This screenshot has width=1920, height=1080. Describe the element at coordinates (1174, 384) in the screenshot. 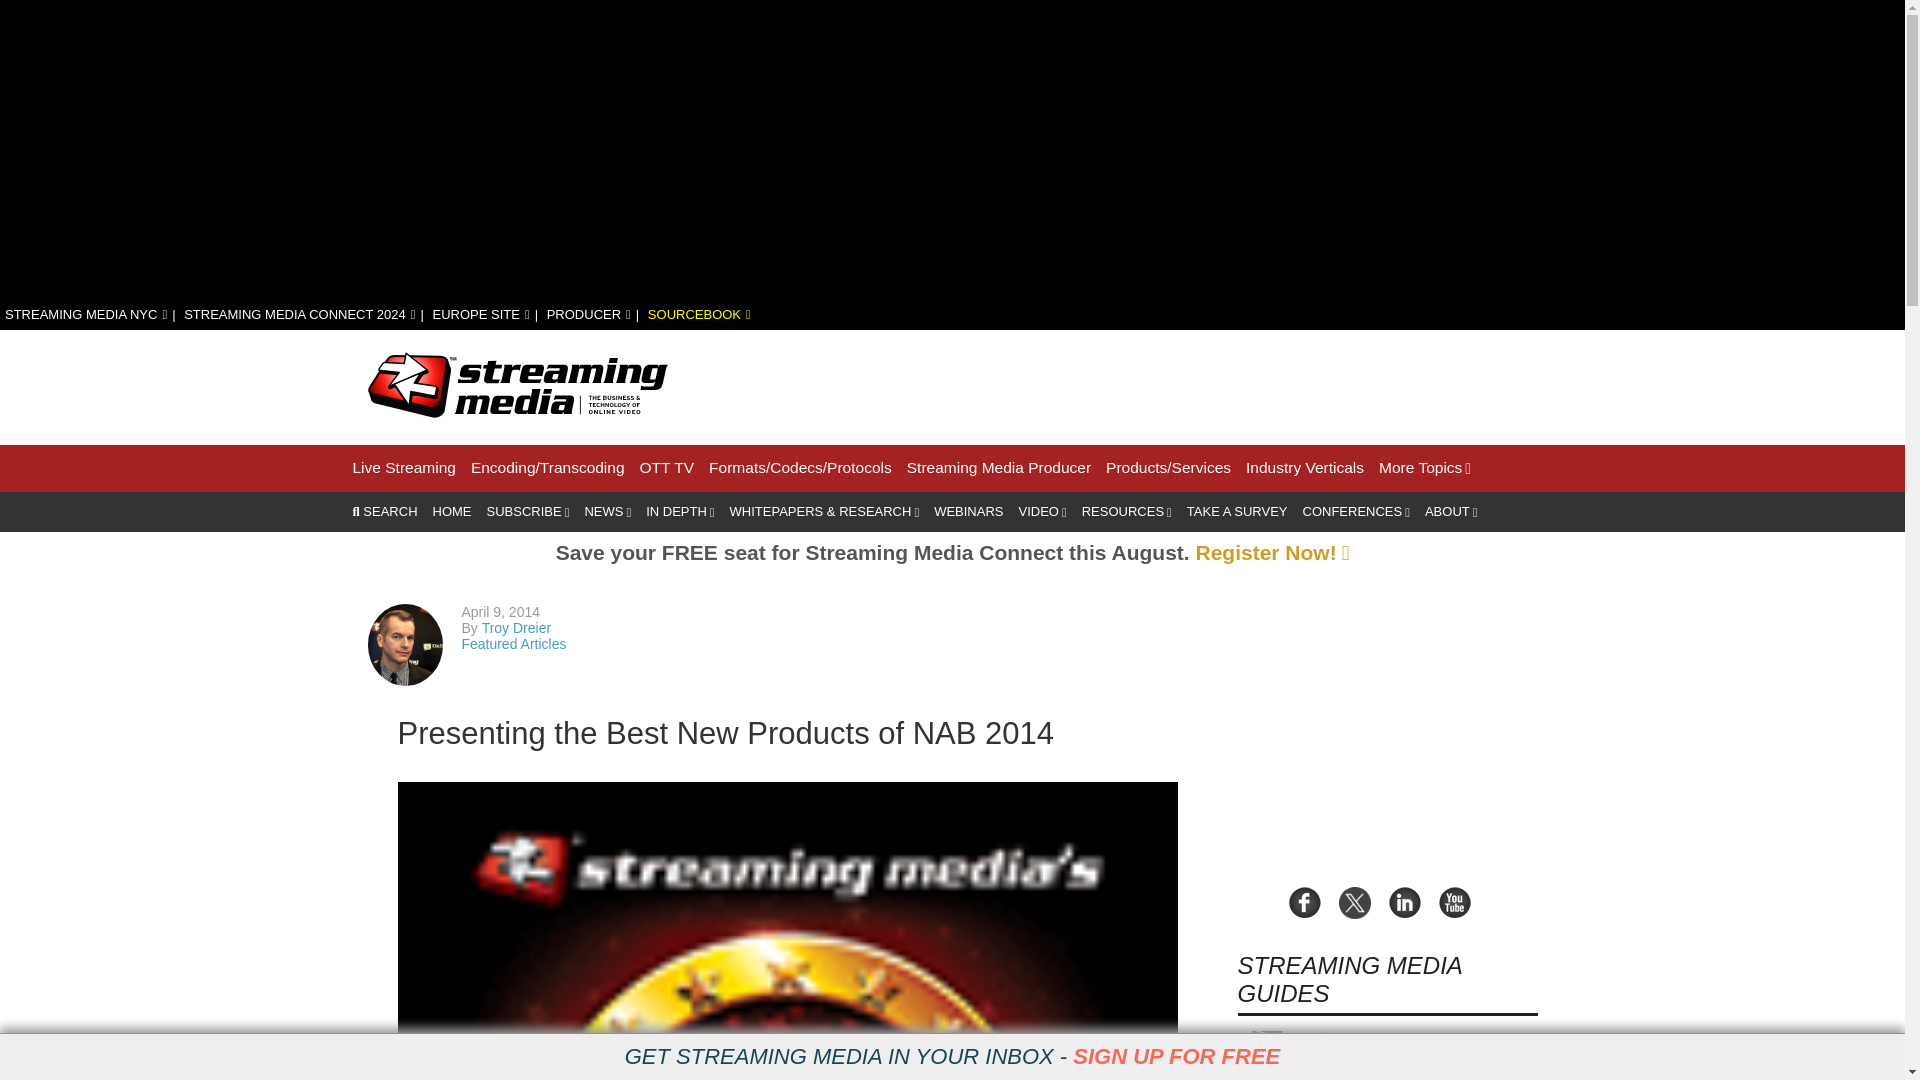

I see `3rd party ad content` at that location.